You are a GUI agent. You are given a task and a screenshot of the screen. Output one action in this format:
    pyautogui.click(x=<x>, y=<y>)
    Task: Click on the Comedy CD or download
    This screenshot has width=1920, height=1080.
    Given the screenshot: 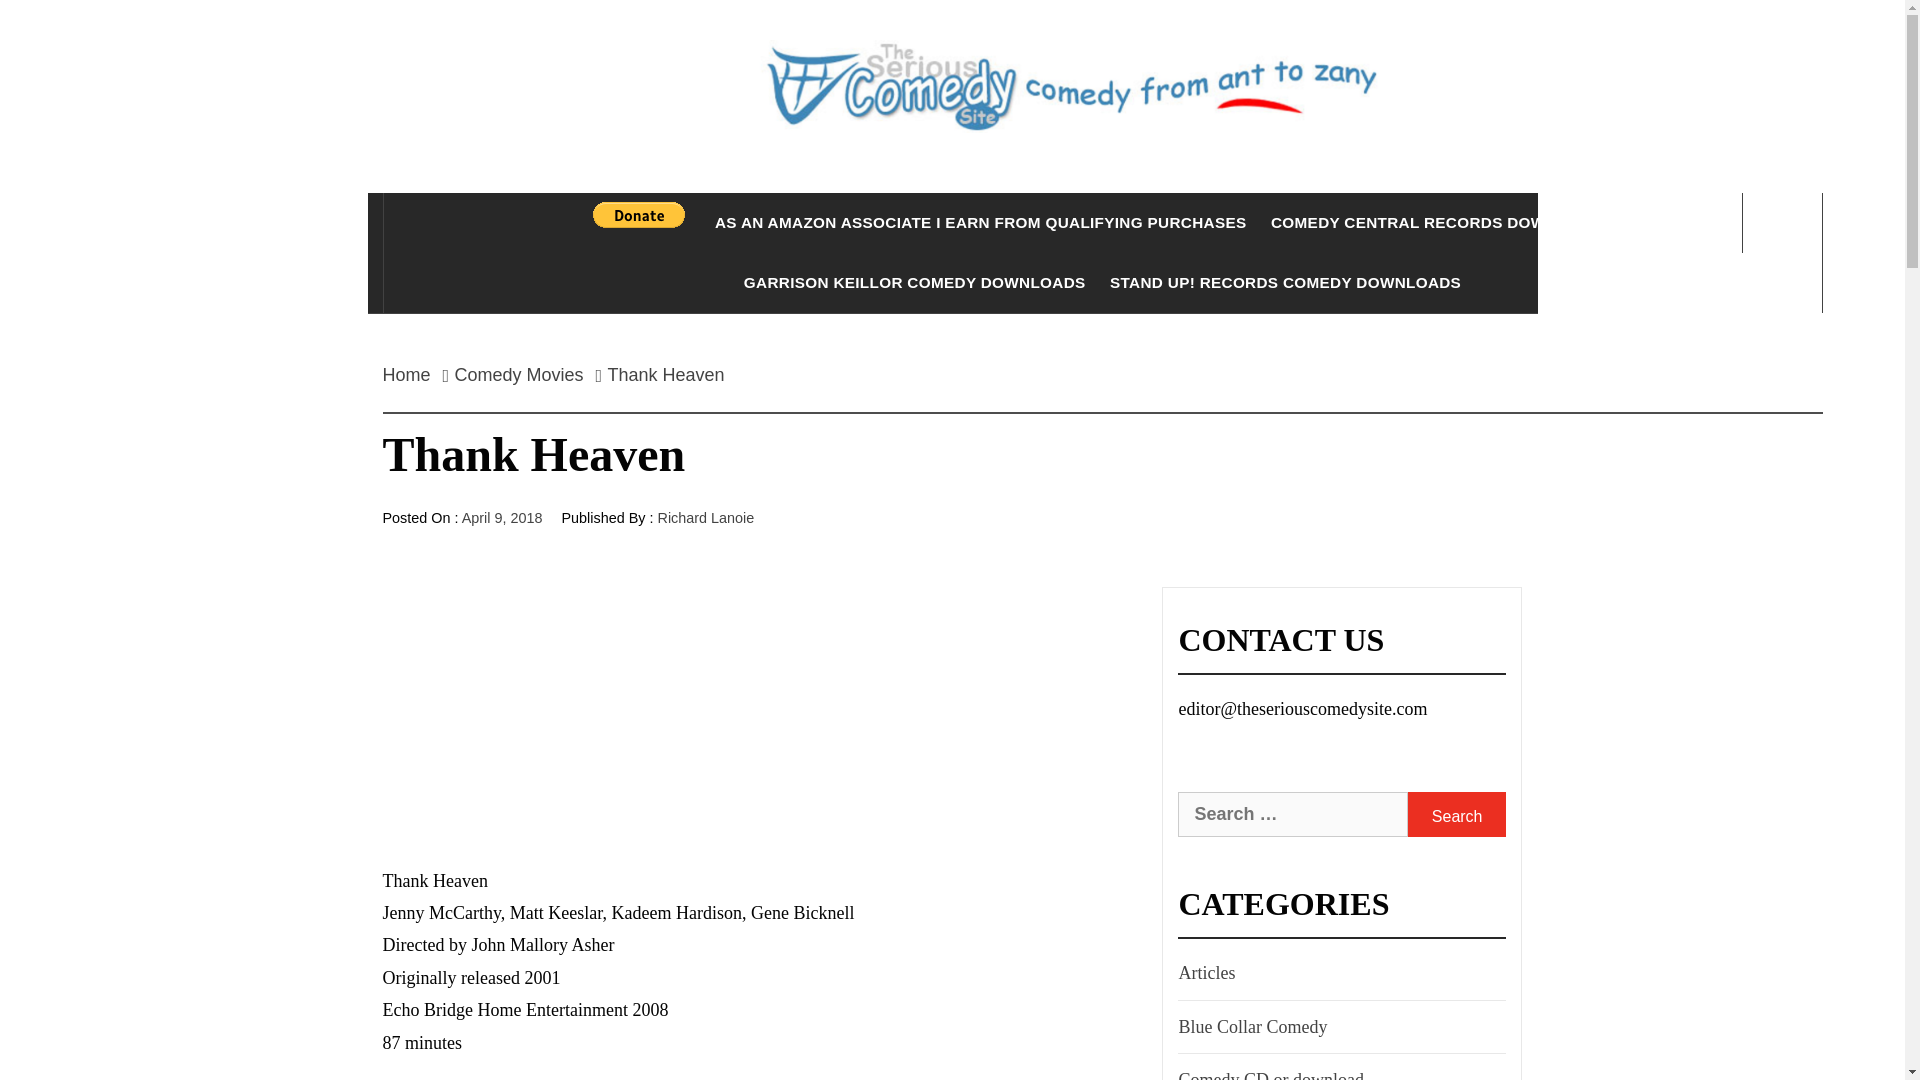 What is the action you would take?
    pyautogui.click(x=1268, y=1072)
    